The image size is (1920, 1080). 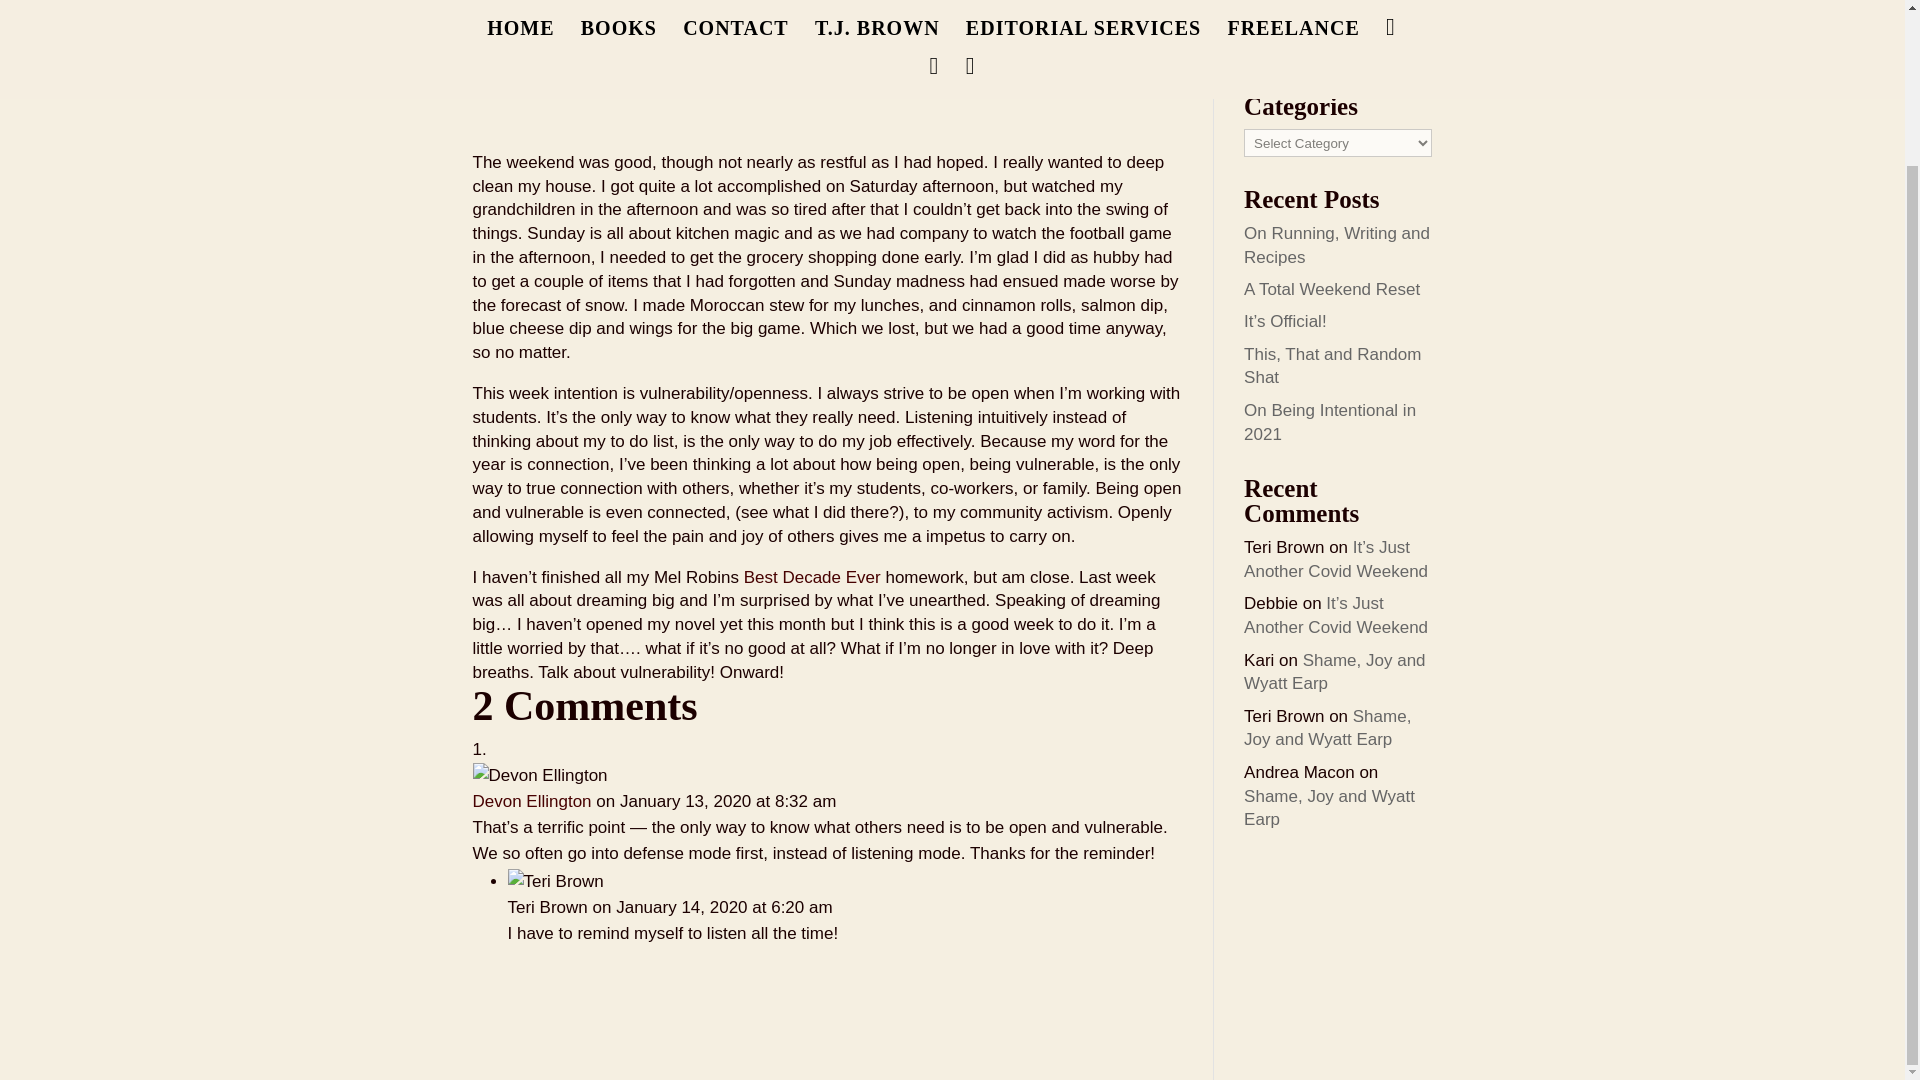 What do you see at coordinates (800, 86) in the screenshot?
I see `2 comments` at bounding box center [800, 86].